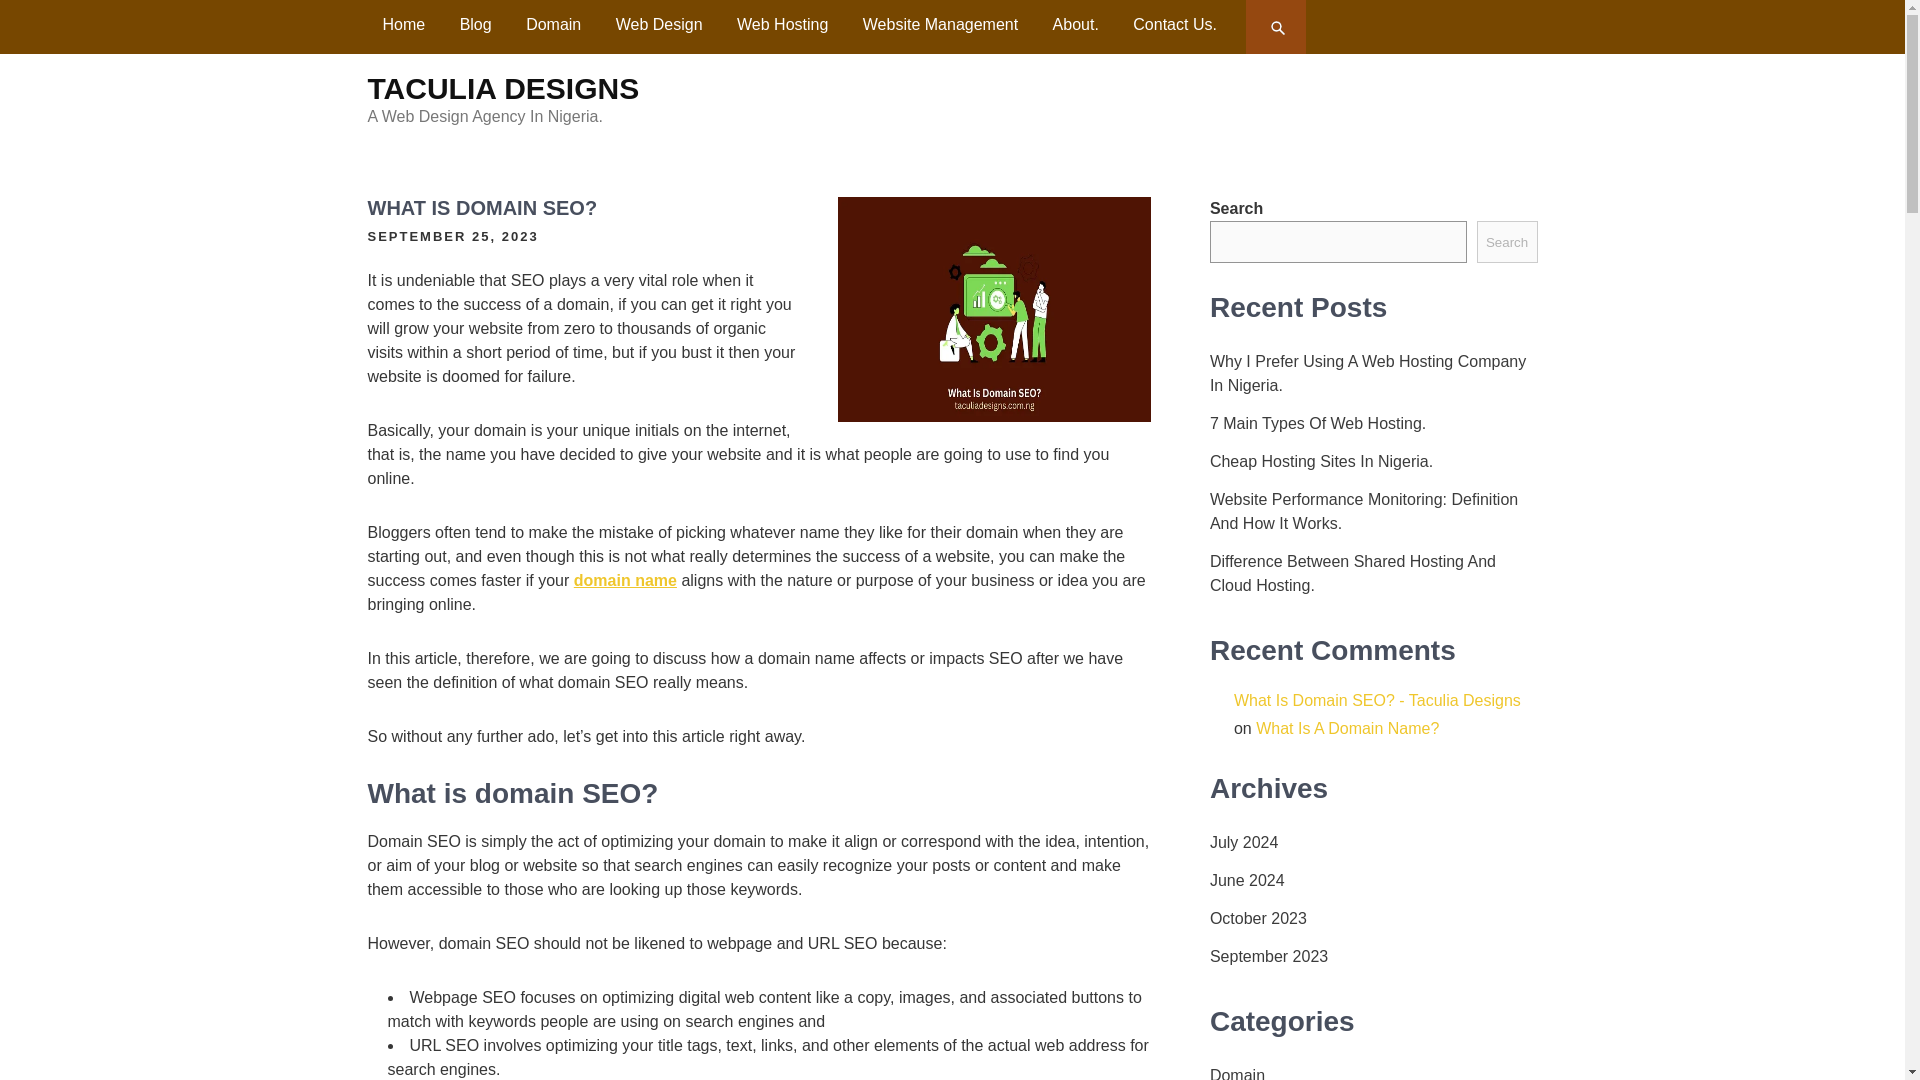 The width and height of the screenshot is (1920, 1080). What do you see at coordinates (1174, 24) in the screenshot?
I see `Contact Us.` at bounding box center [1174, 24].